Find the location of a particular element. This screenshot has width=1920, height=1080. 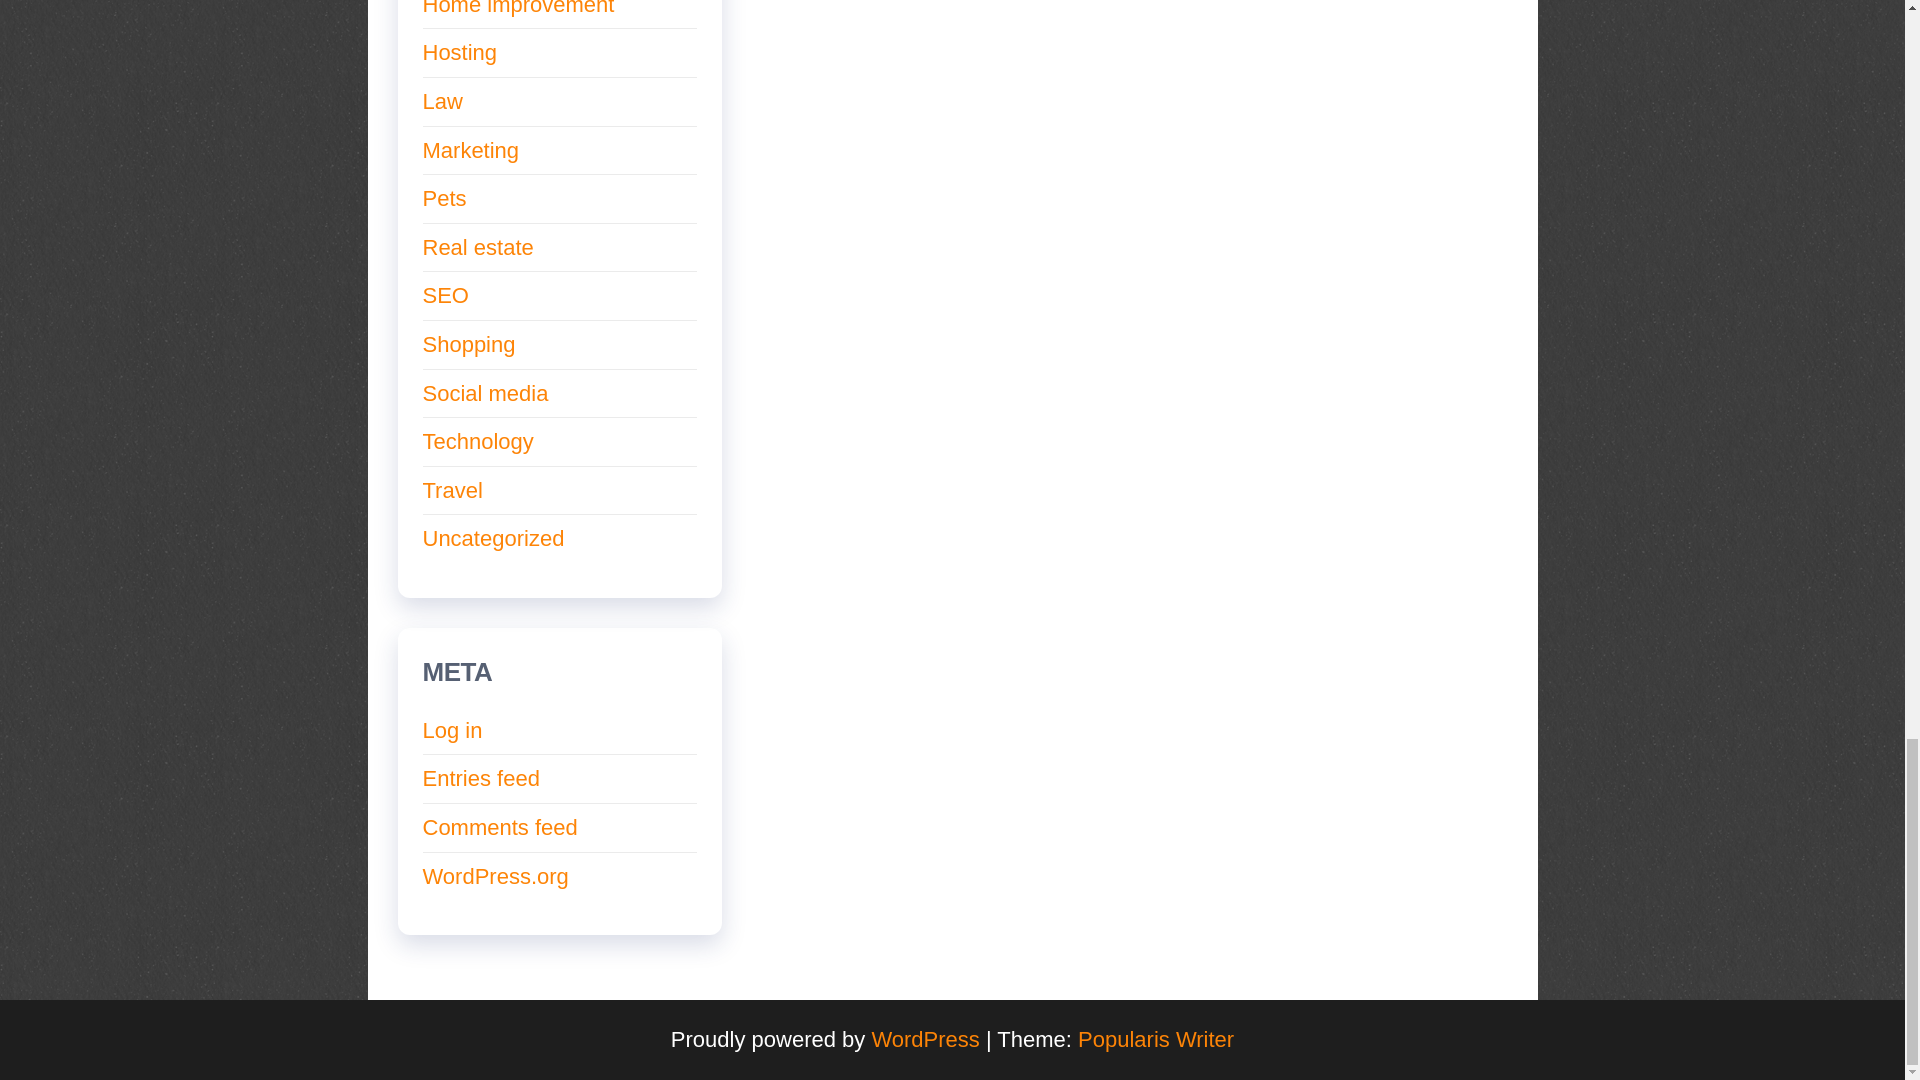

Marketing is located at coordinates (470, 150).